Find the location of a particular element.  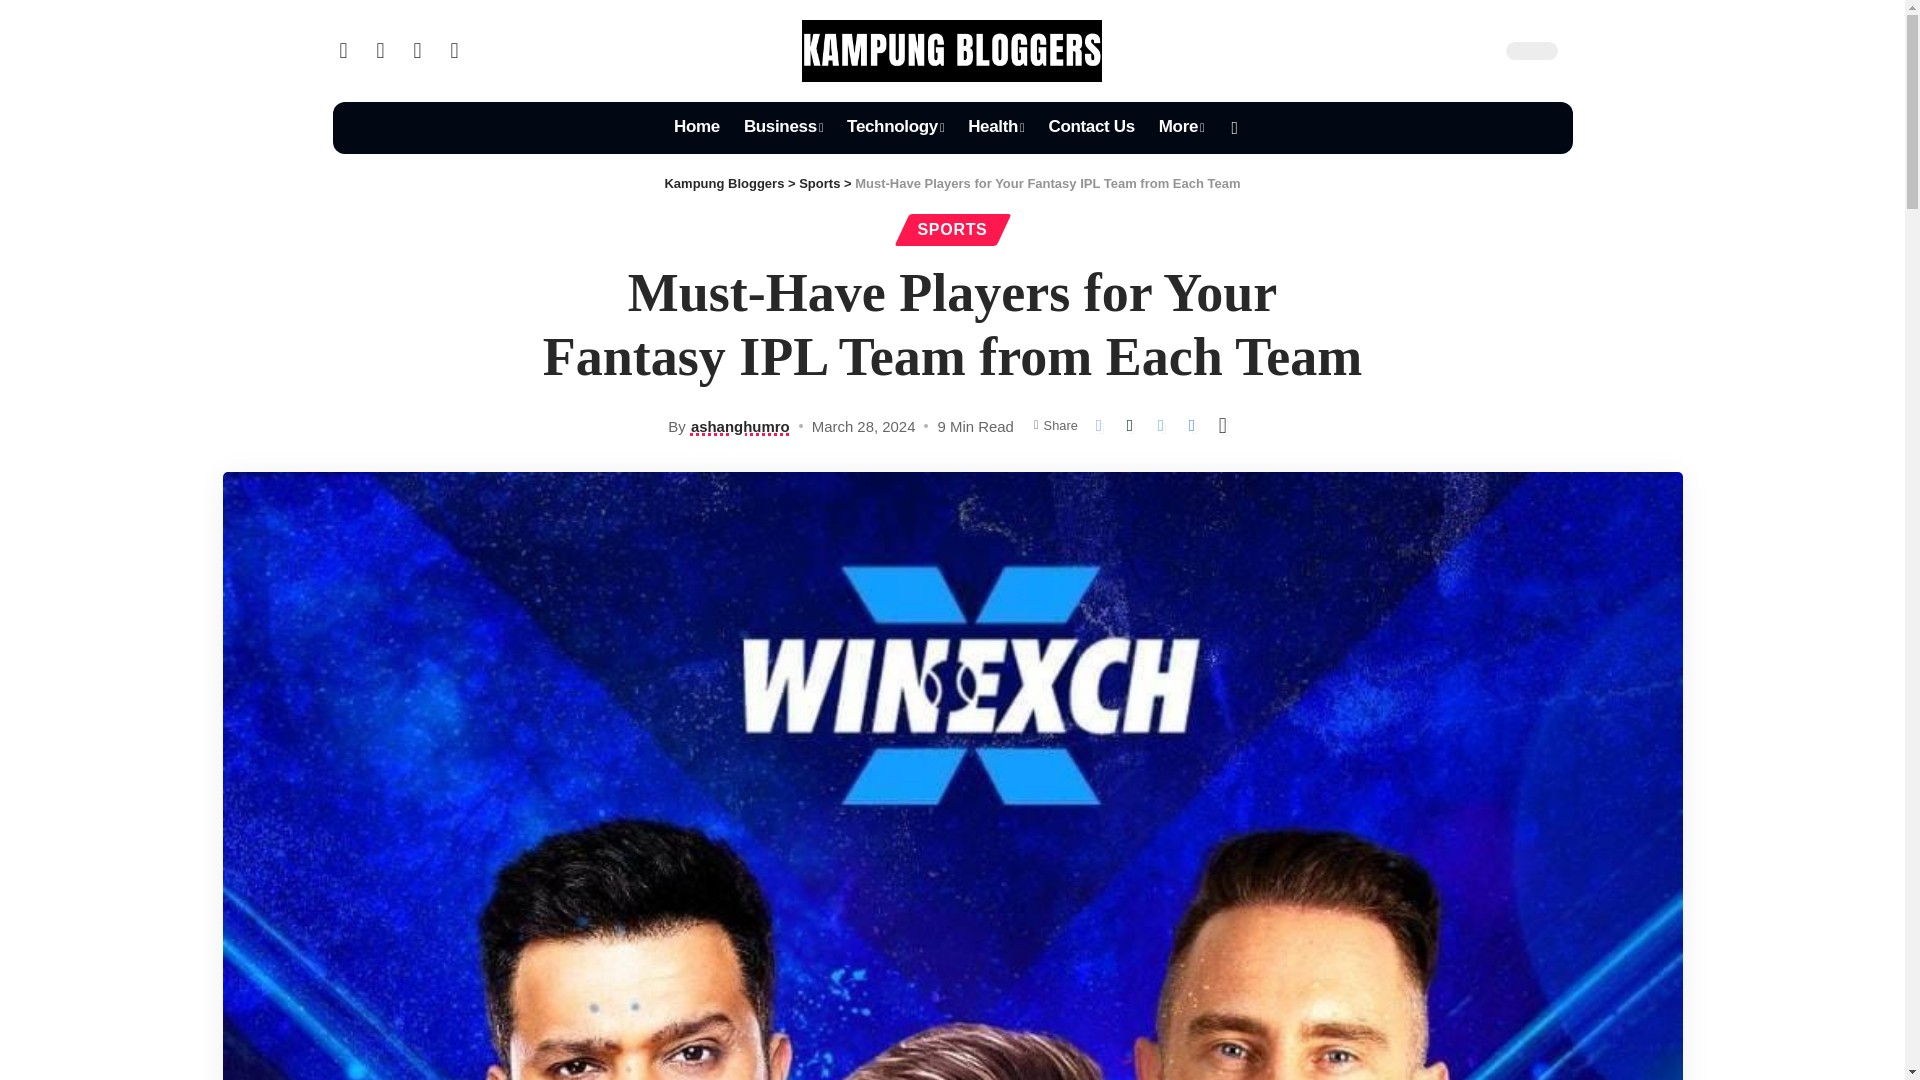

Health is located at coordinates (996, 128).